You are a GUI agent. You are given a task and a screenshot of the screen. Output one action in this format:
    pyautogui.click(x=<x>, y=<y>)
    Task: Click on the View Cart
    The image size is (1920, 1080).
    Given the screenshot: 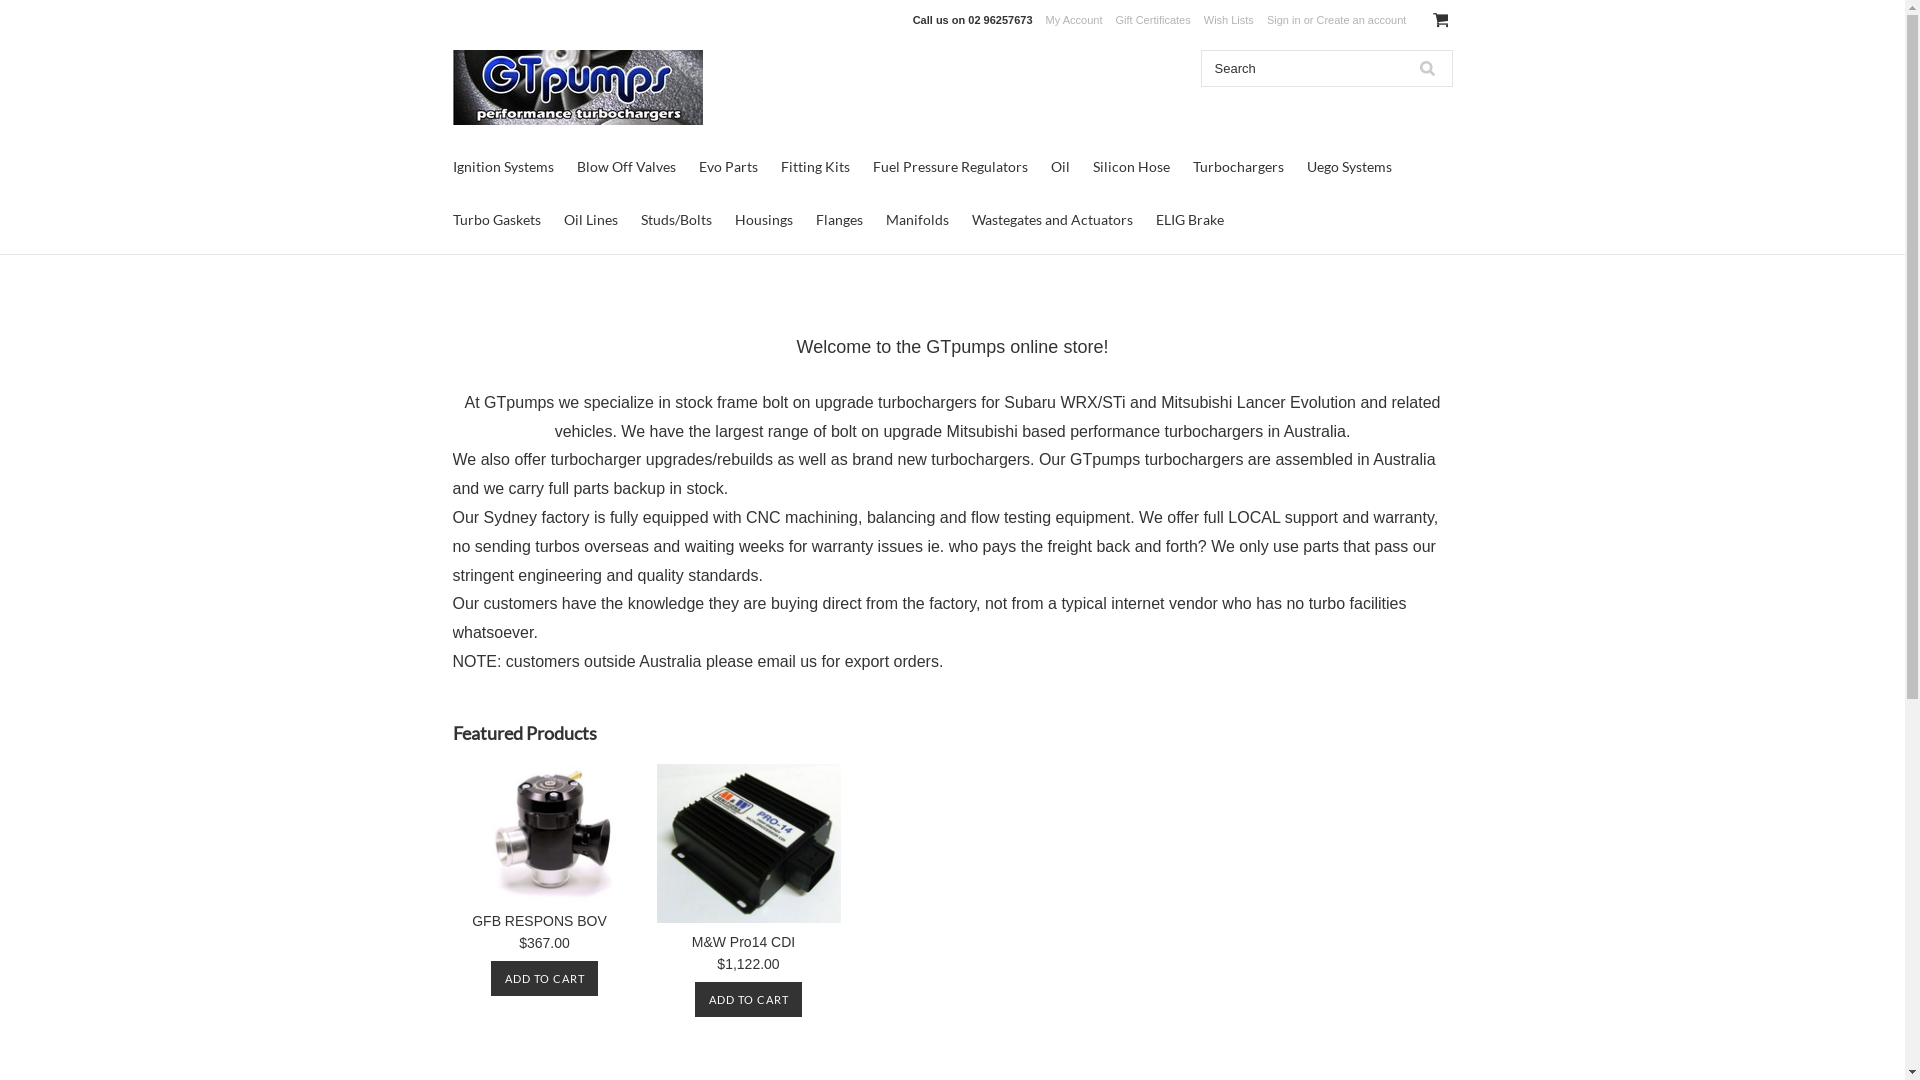 What is the action you would take?
    pyautogui.click(x=1440, y=20)
    